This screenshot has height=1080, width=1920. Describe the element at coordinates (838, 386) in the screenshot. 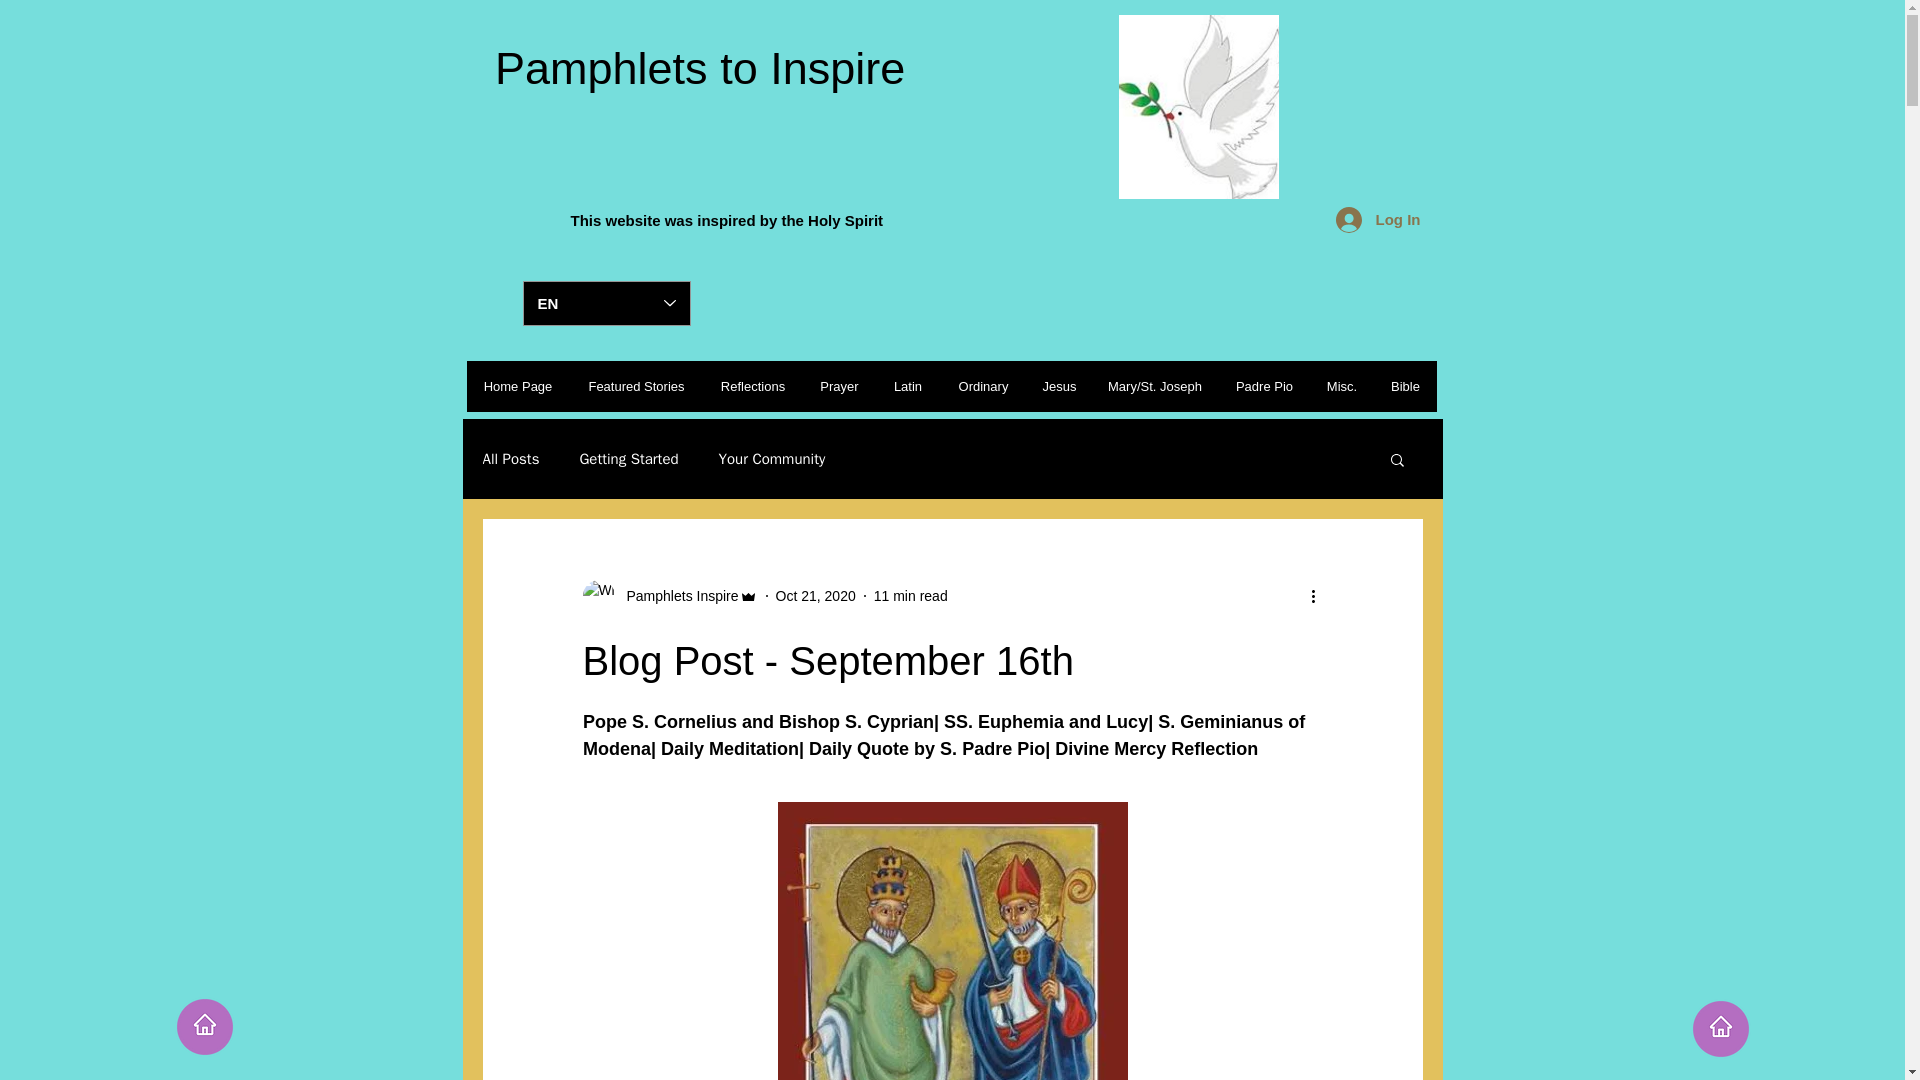

I see `Prayer` at that location.